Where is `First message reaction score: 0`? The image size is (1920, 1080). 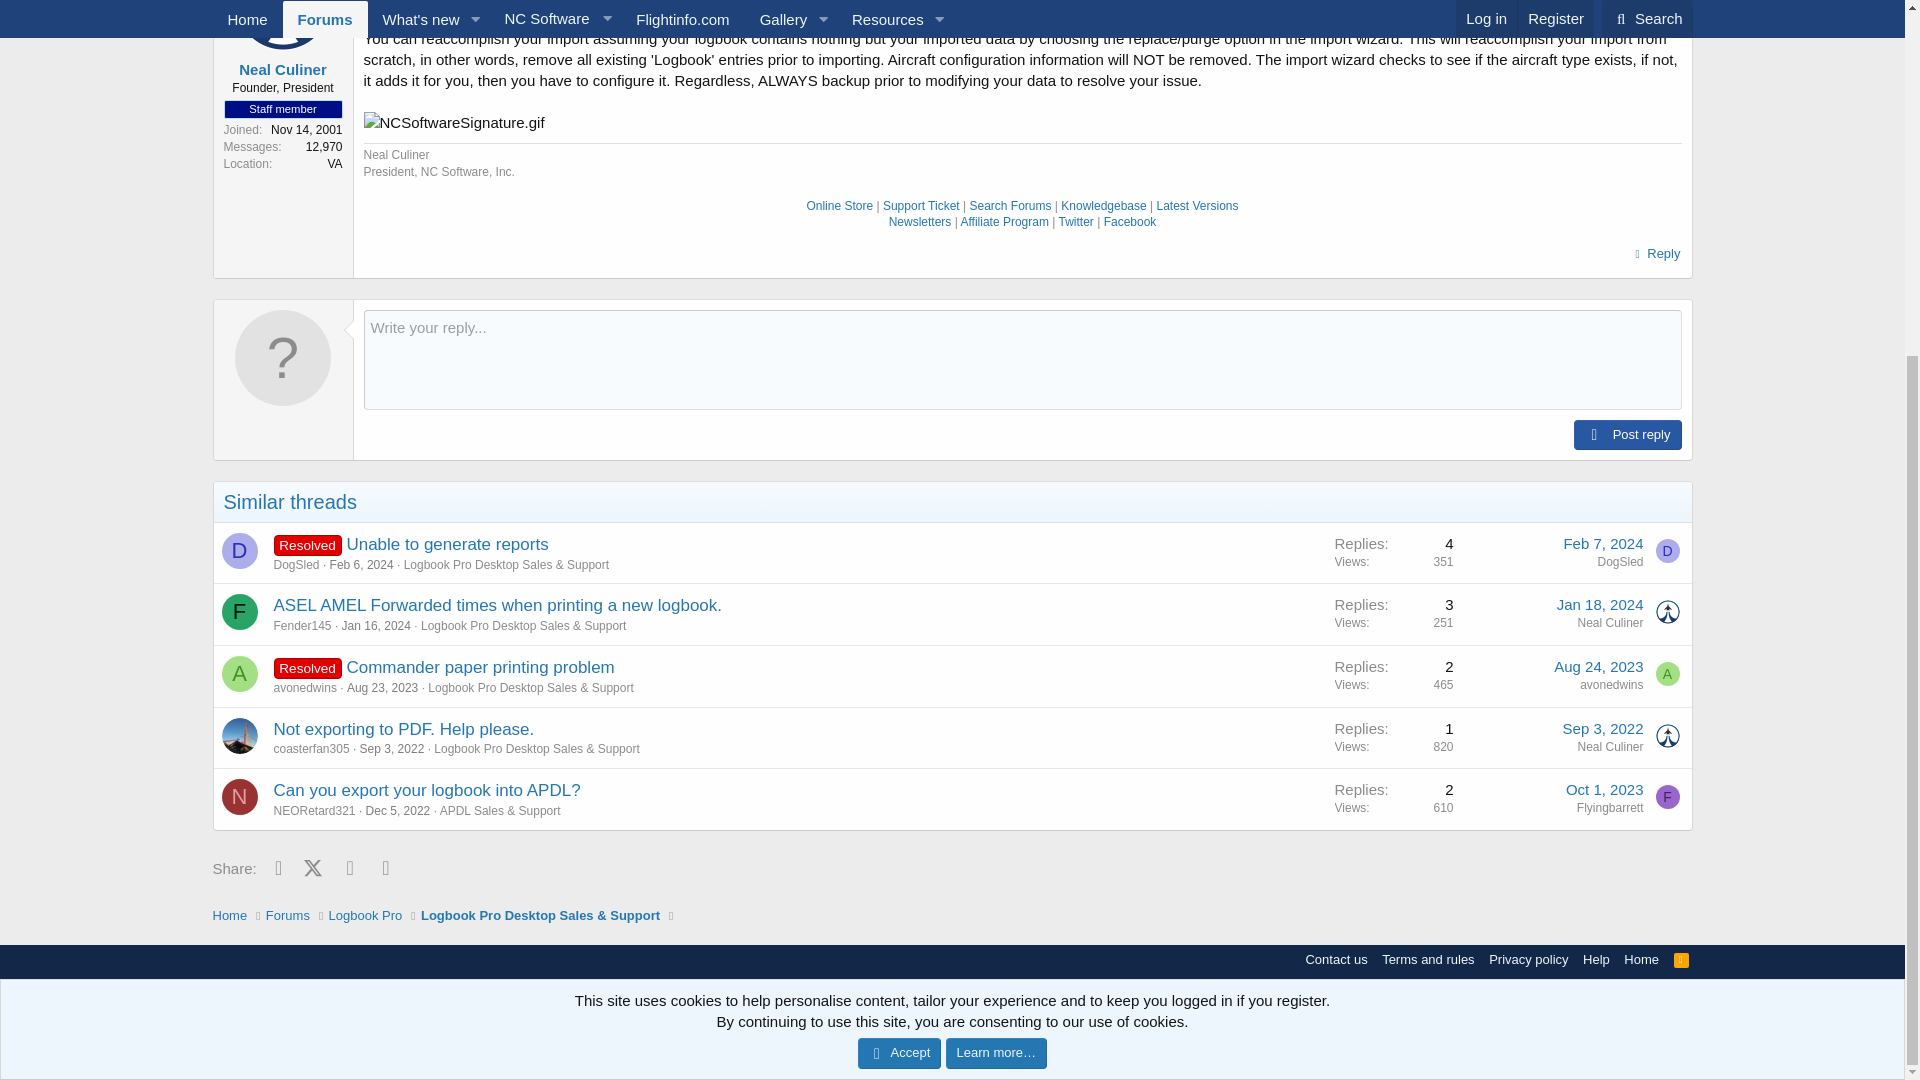
First message reaction score: 0 is located at coordinates (1394, 675).